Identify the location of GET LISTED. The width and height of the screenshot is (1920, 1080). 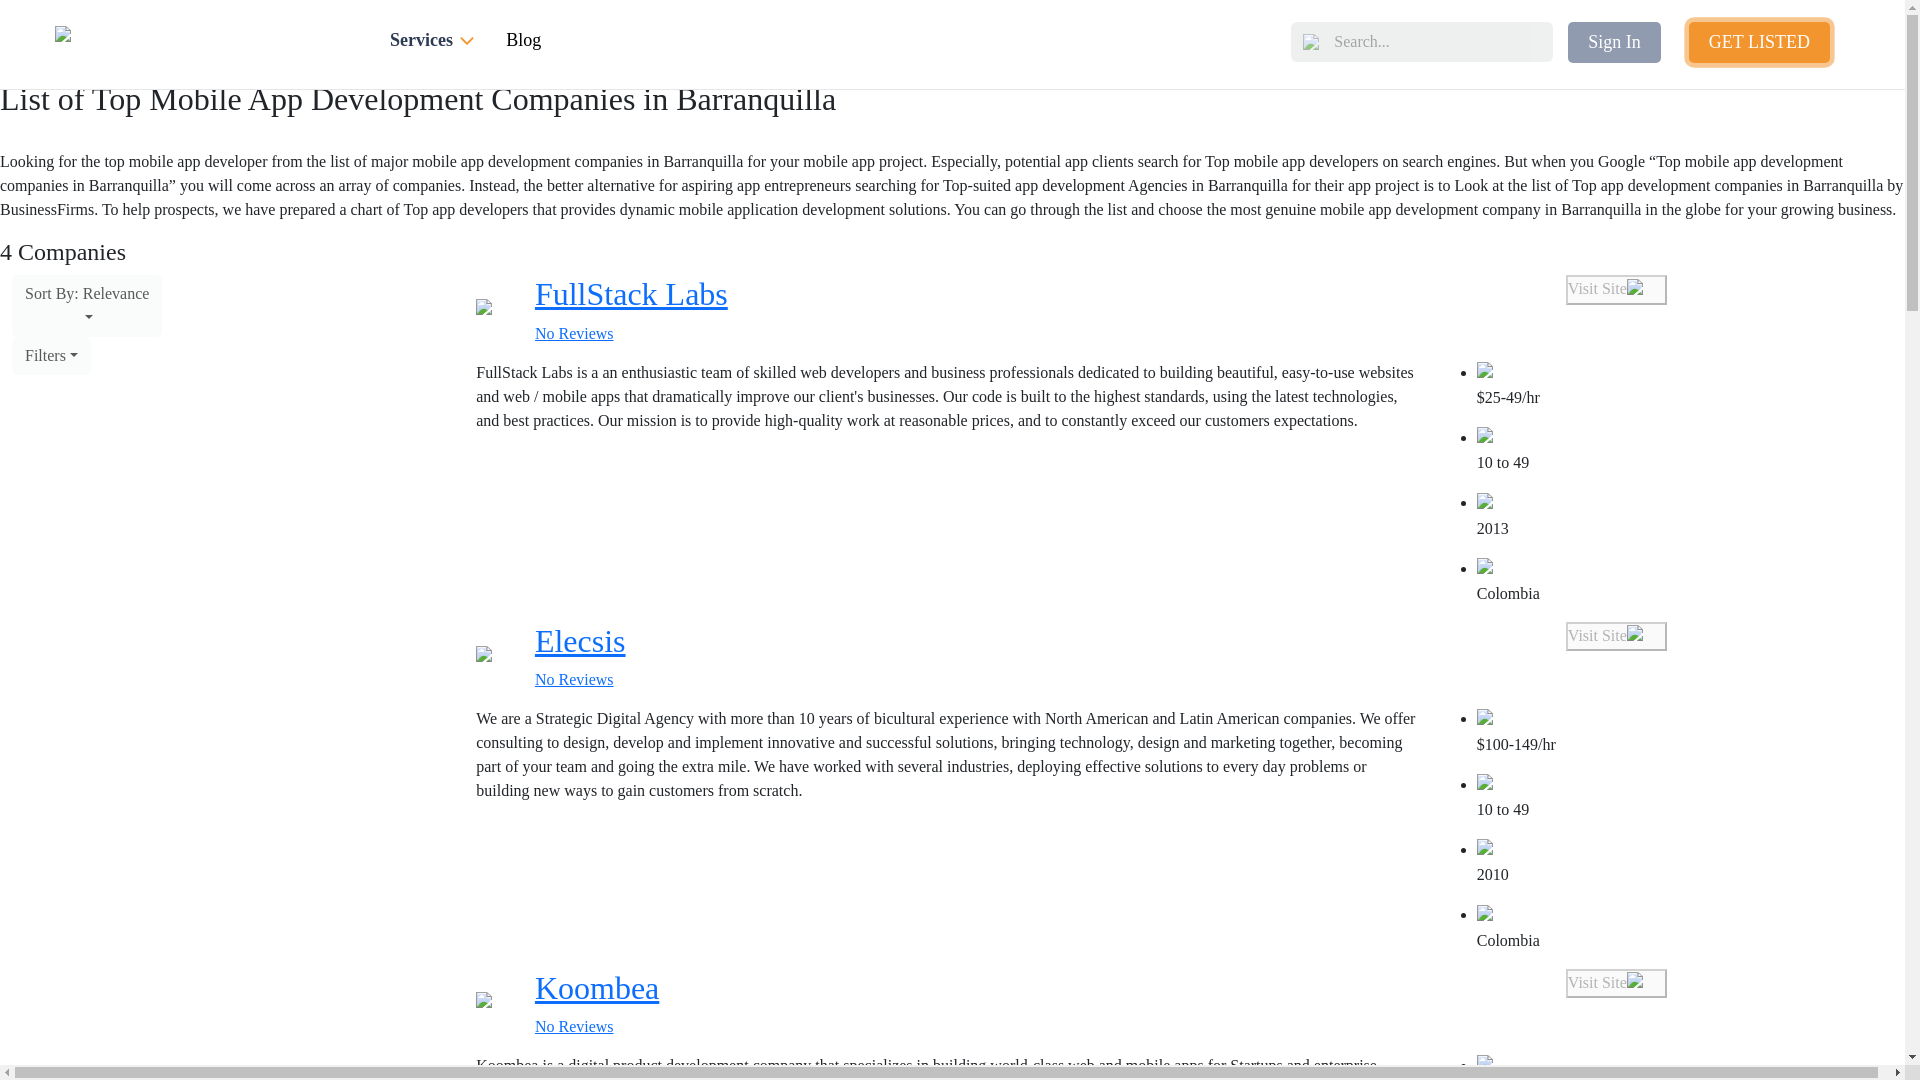
(1759, 42).